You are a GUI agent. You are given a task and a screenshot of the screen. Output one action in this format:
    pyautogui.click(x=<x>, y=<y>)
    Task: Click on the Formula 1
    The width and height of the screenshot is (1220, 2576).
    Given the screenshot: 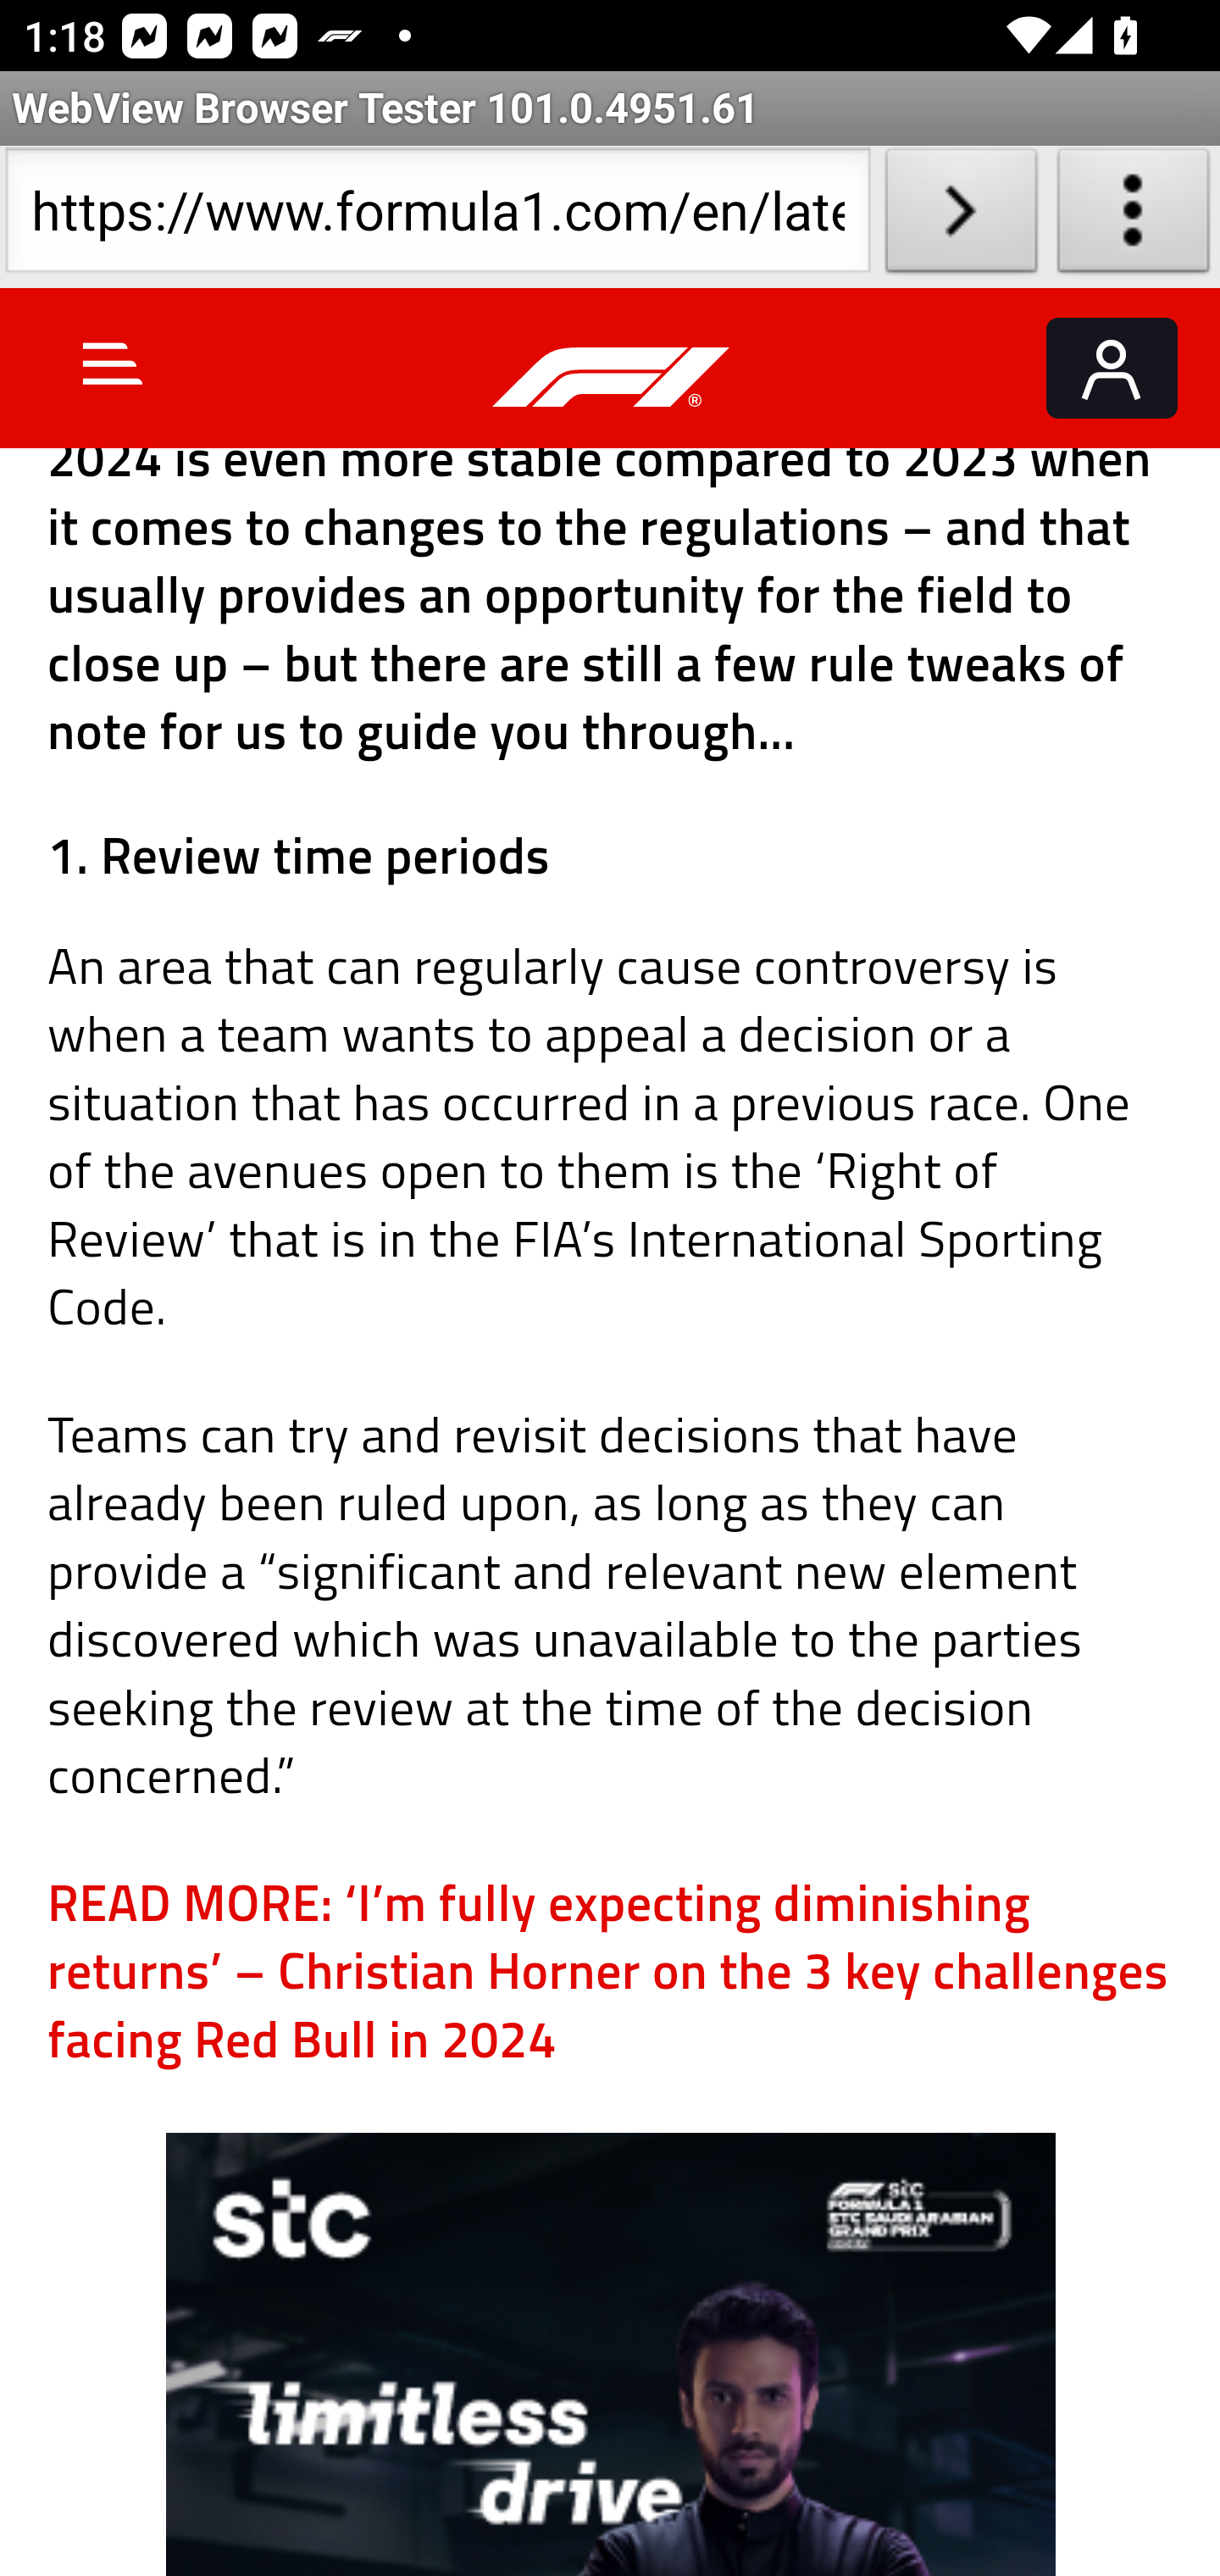 What is the action you would take?
    pyautogui.click(x=612, y=380)
    